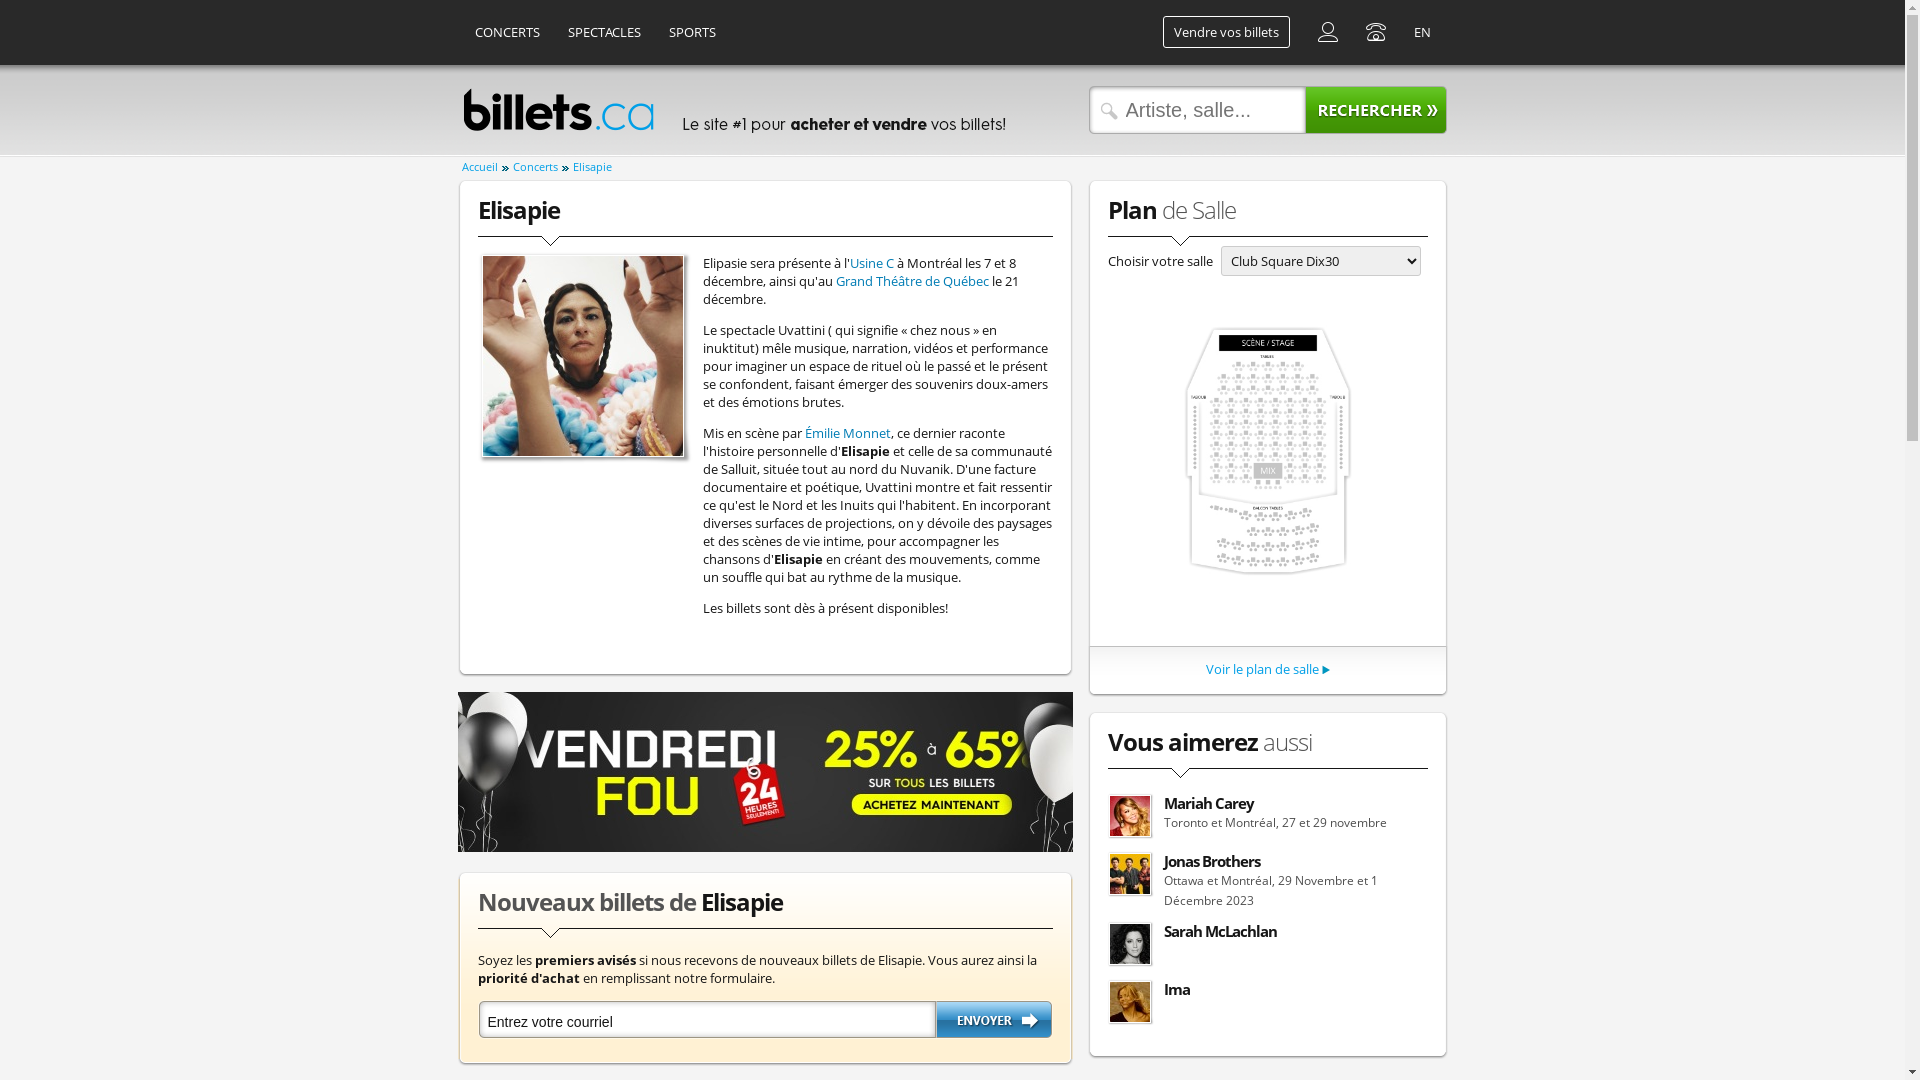  I want to click on Vendre vos billets, so click(1226, 32).